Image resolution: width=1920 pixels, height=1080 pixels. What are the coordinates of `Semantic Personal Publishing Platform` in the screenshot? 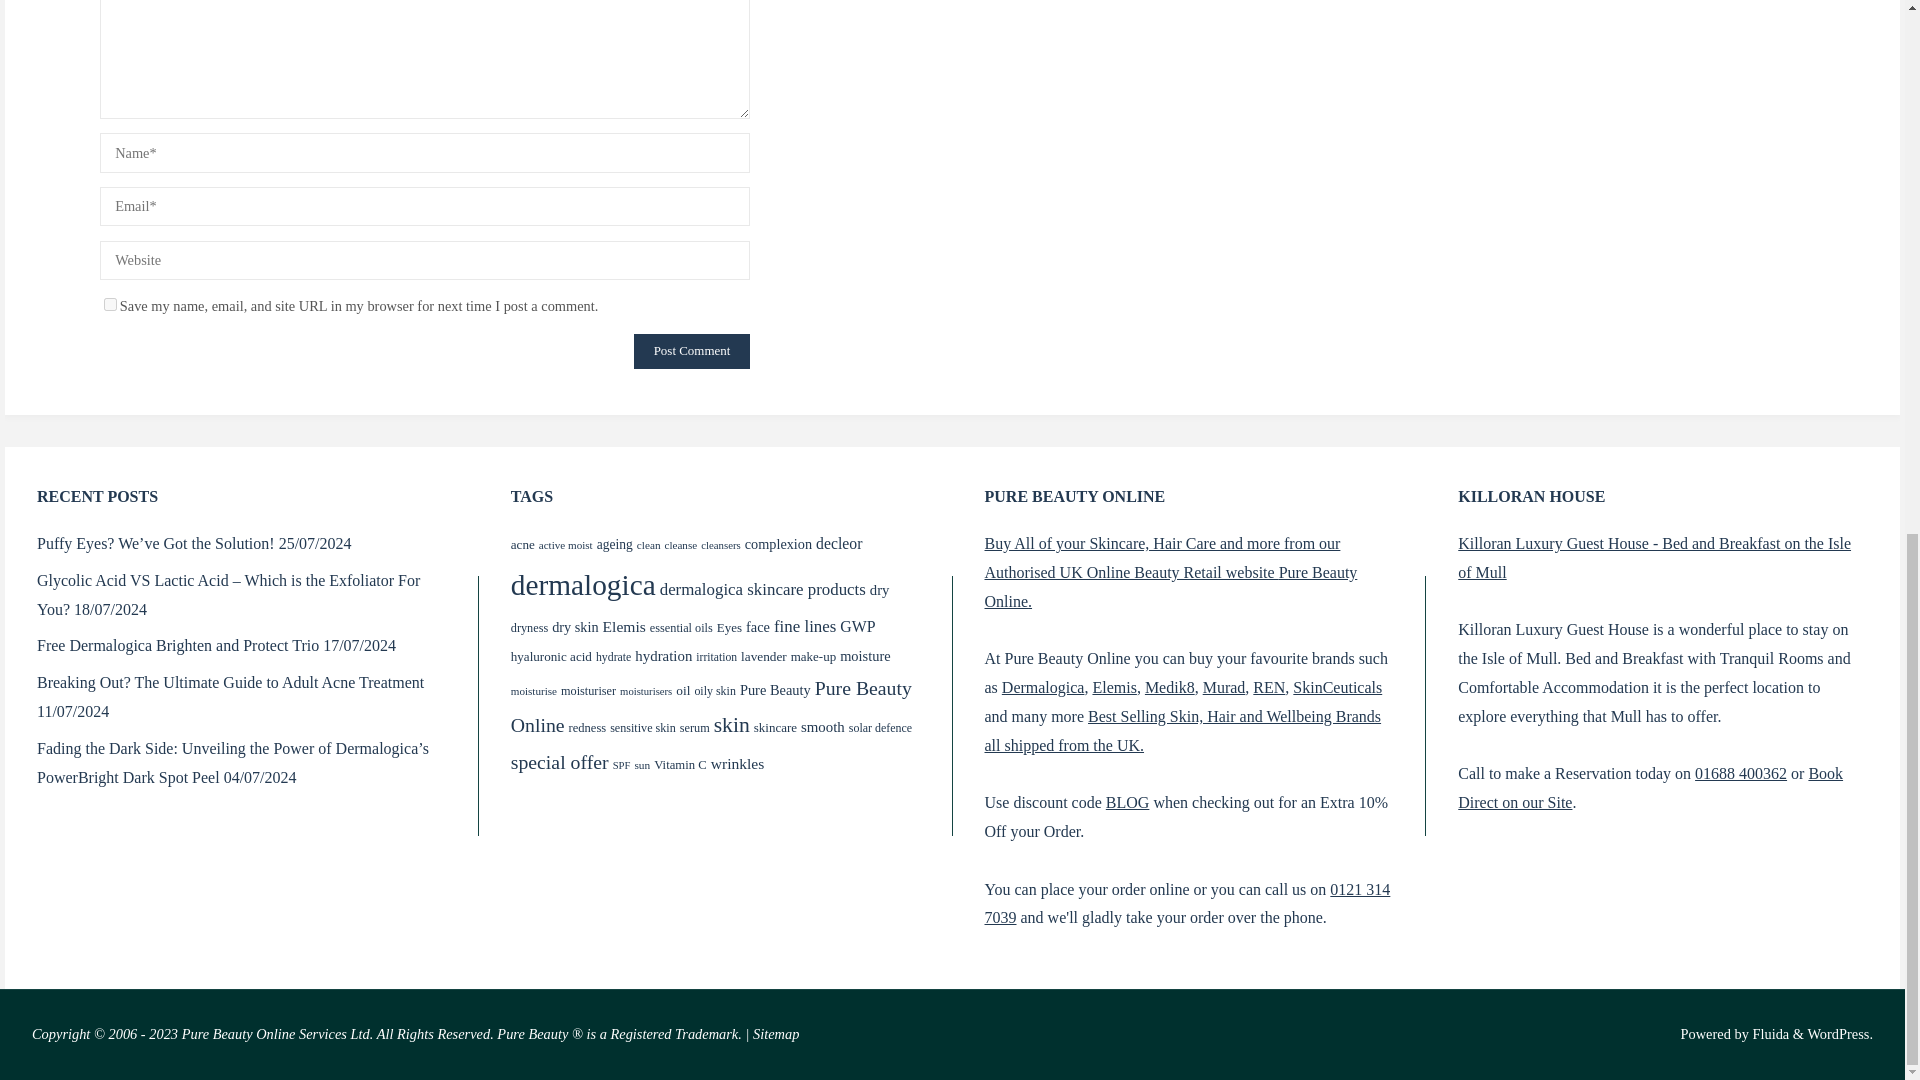 It's located at (1840, 1034).